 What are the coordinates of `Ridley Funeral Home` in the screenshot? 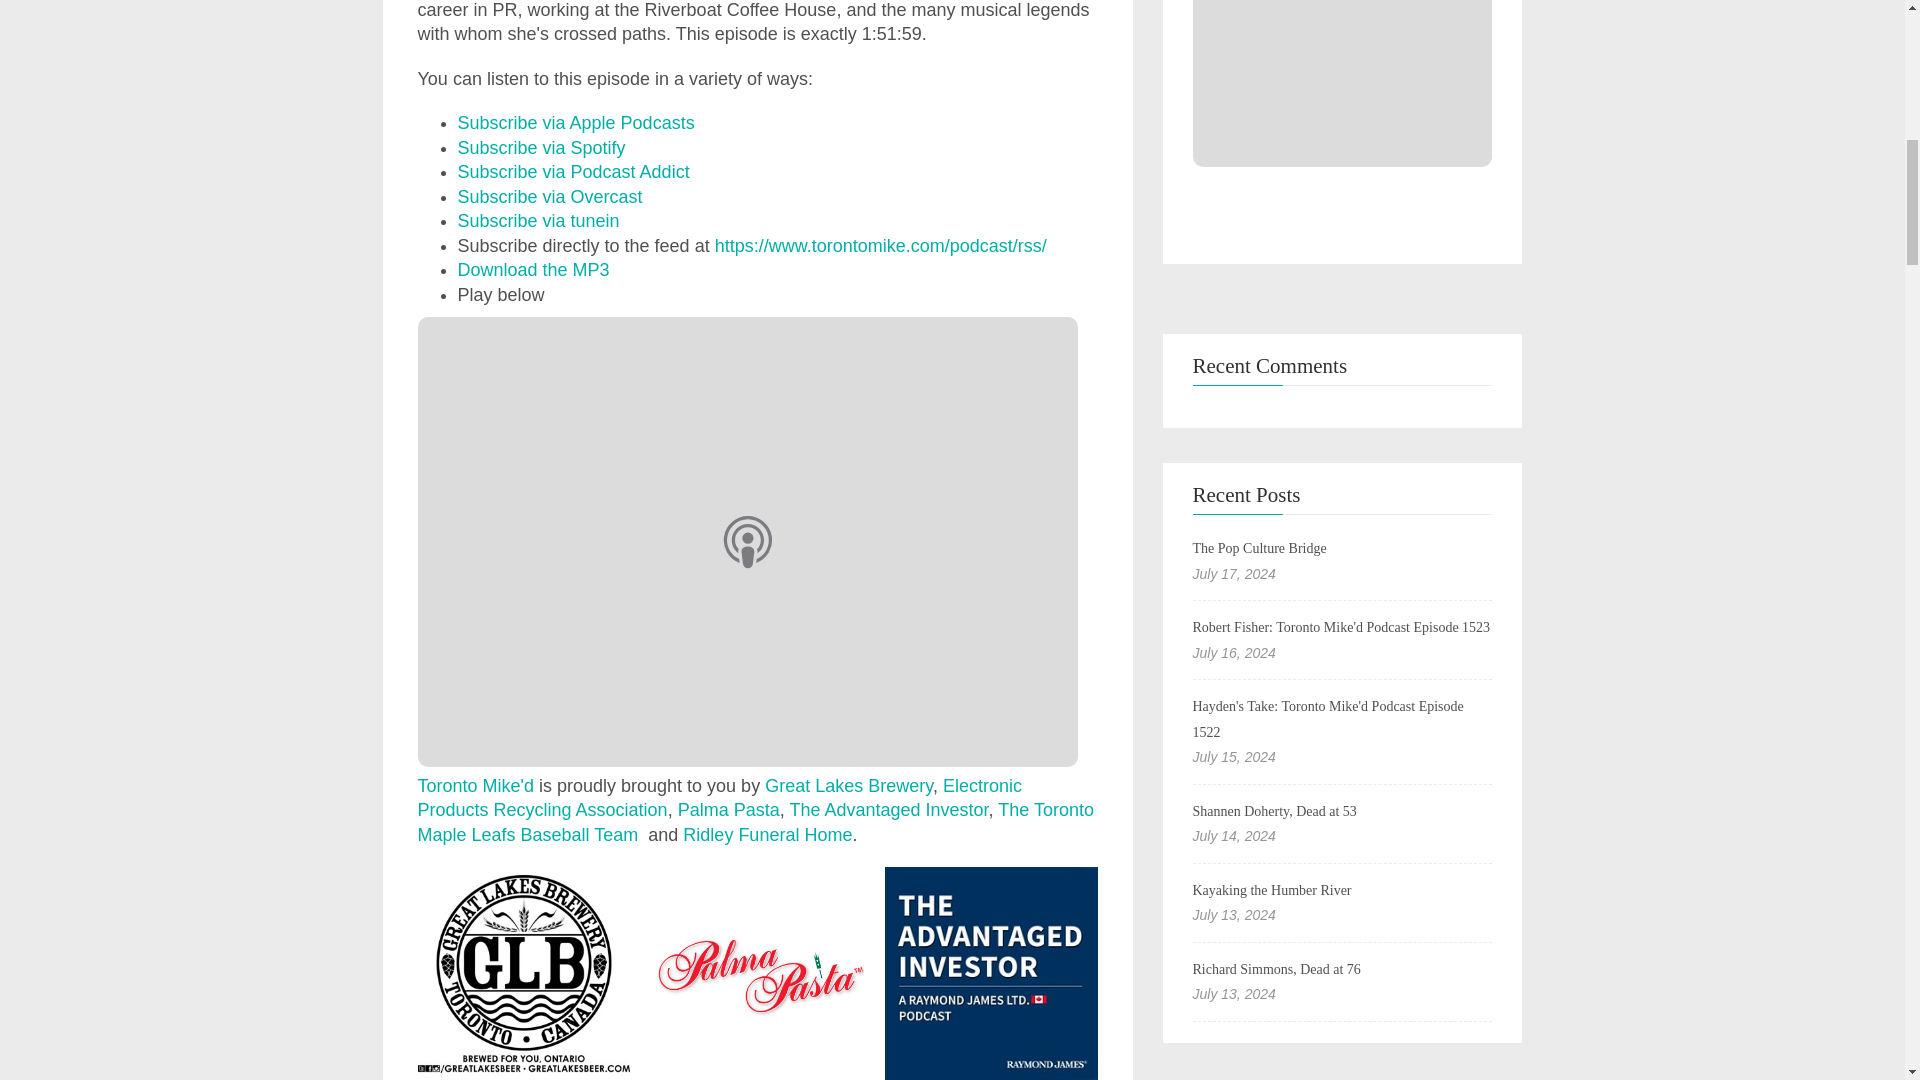 It's located at (768, 834).